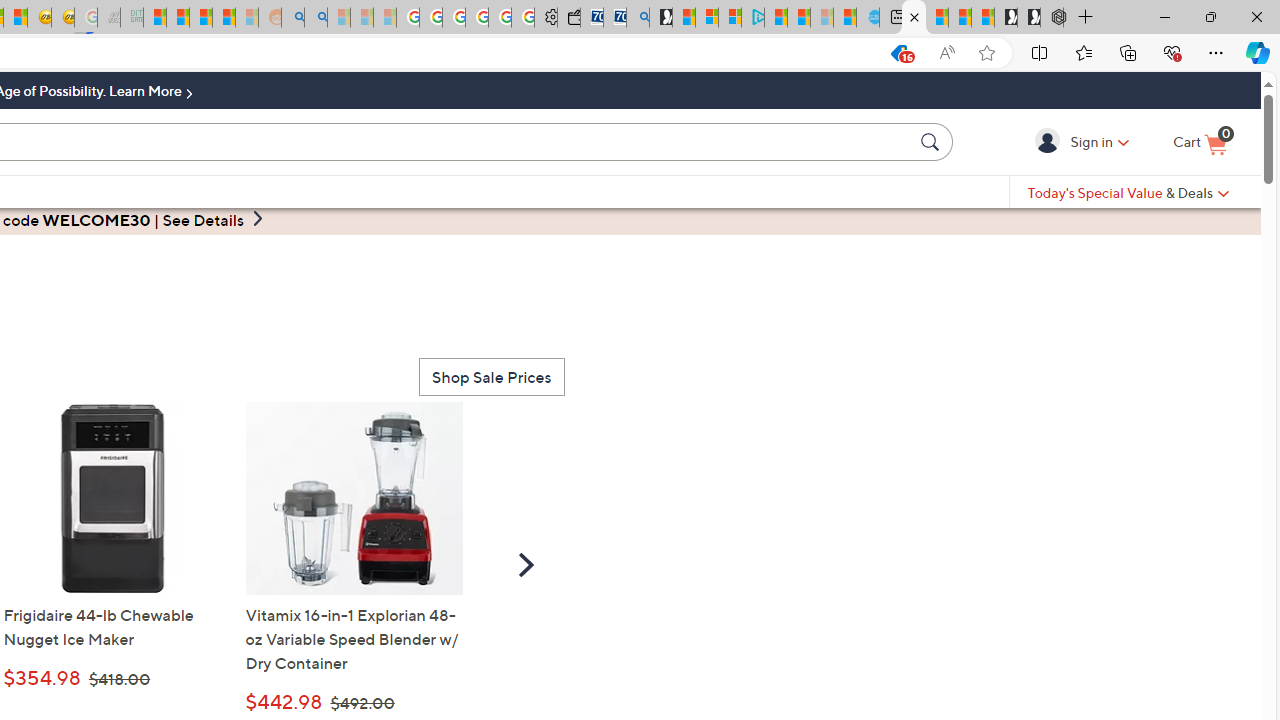 Image resolution: width=1280 pixels, height=720 pixels. Describe the element at coordinates (315, 18) in the screenshot. I see `Utah sues federal government - Search` at that location.